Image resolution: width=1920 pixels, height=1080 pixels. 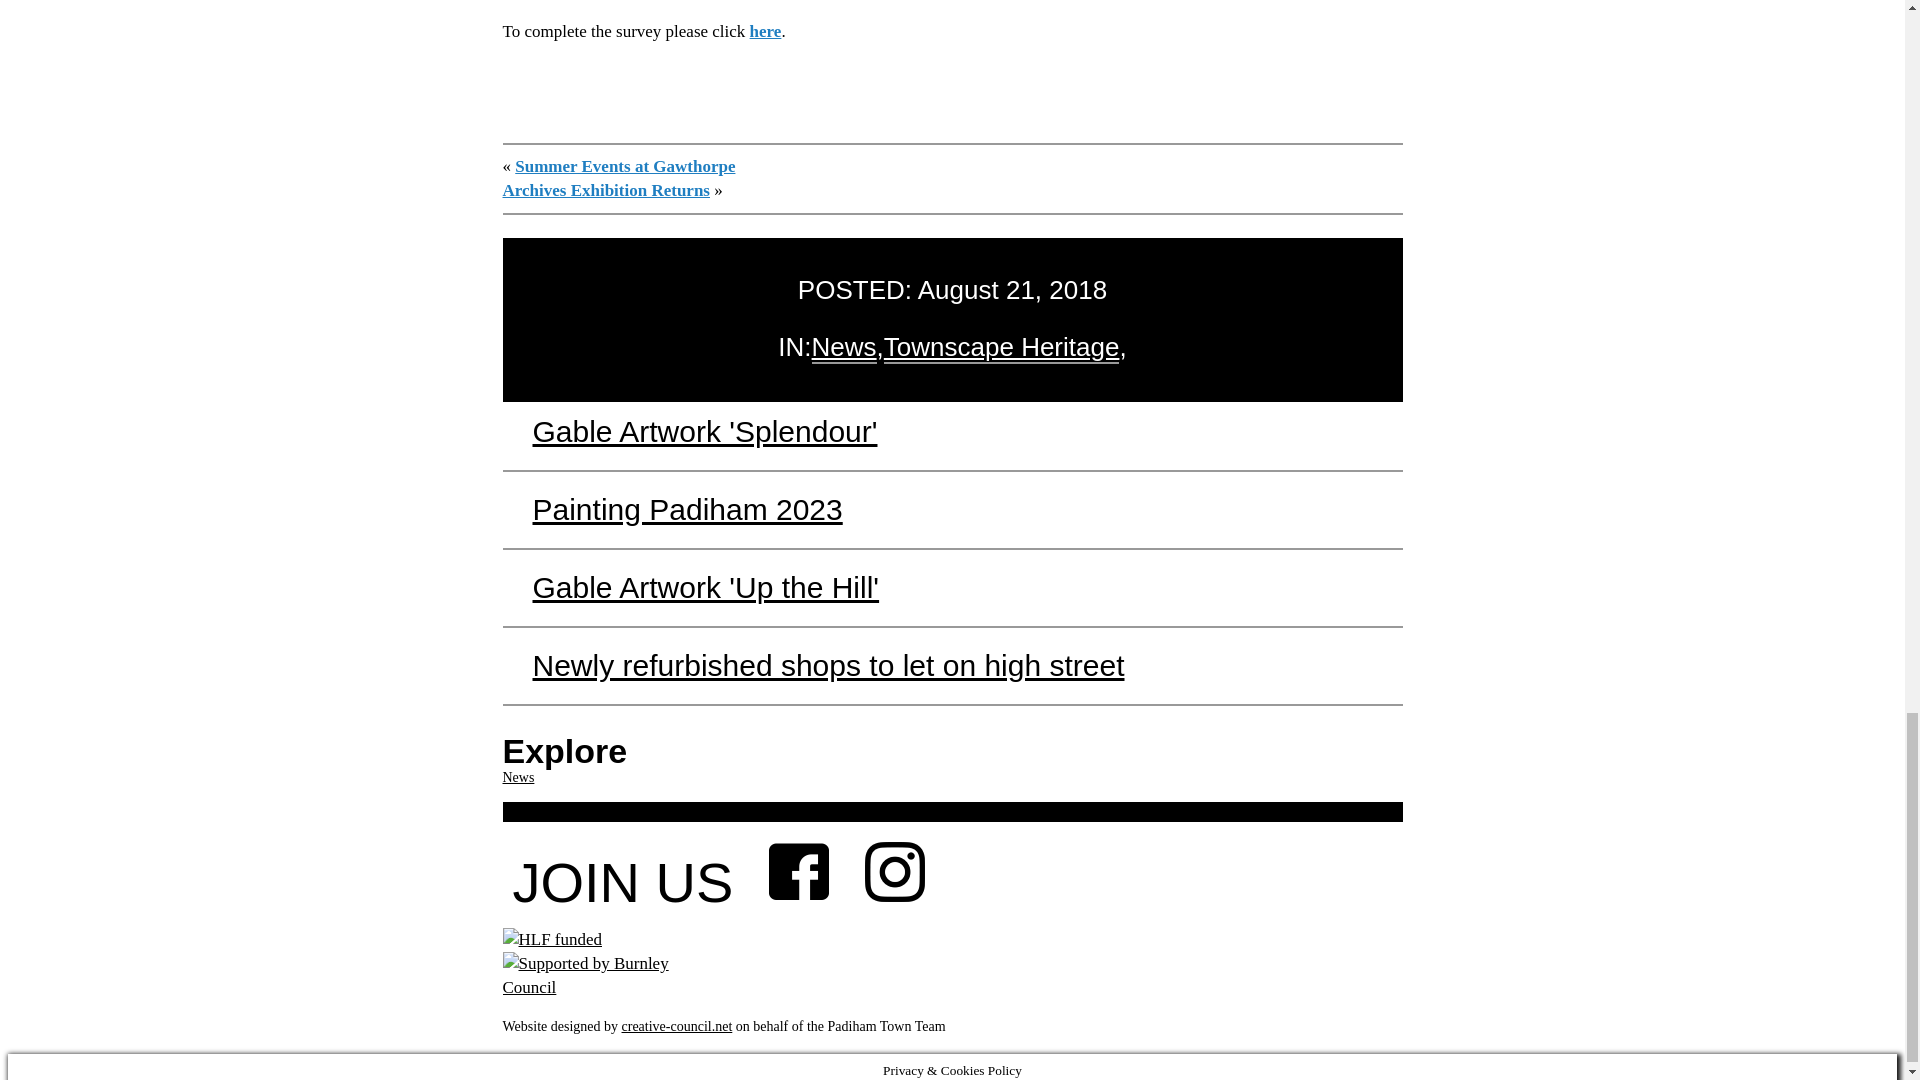 I want to click on Gable Artwork 'Up the Hill', so click(x=705, y=585).